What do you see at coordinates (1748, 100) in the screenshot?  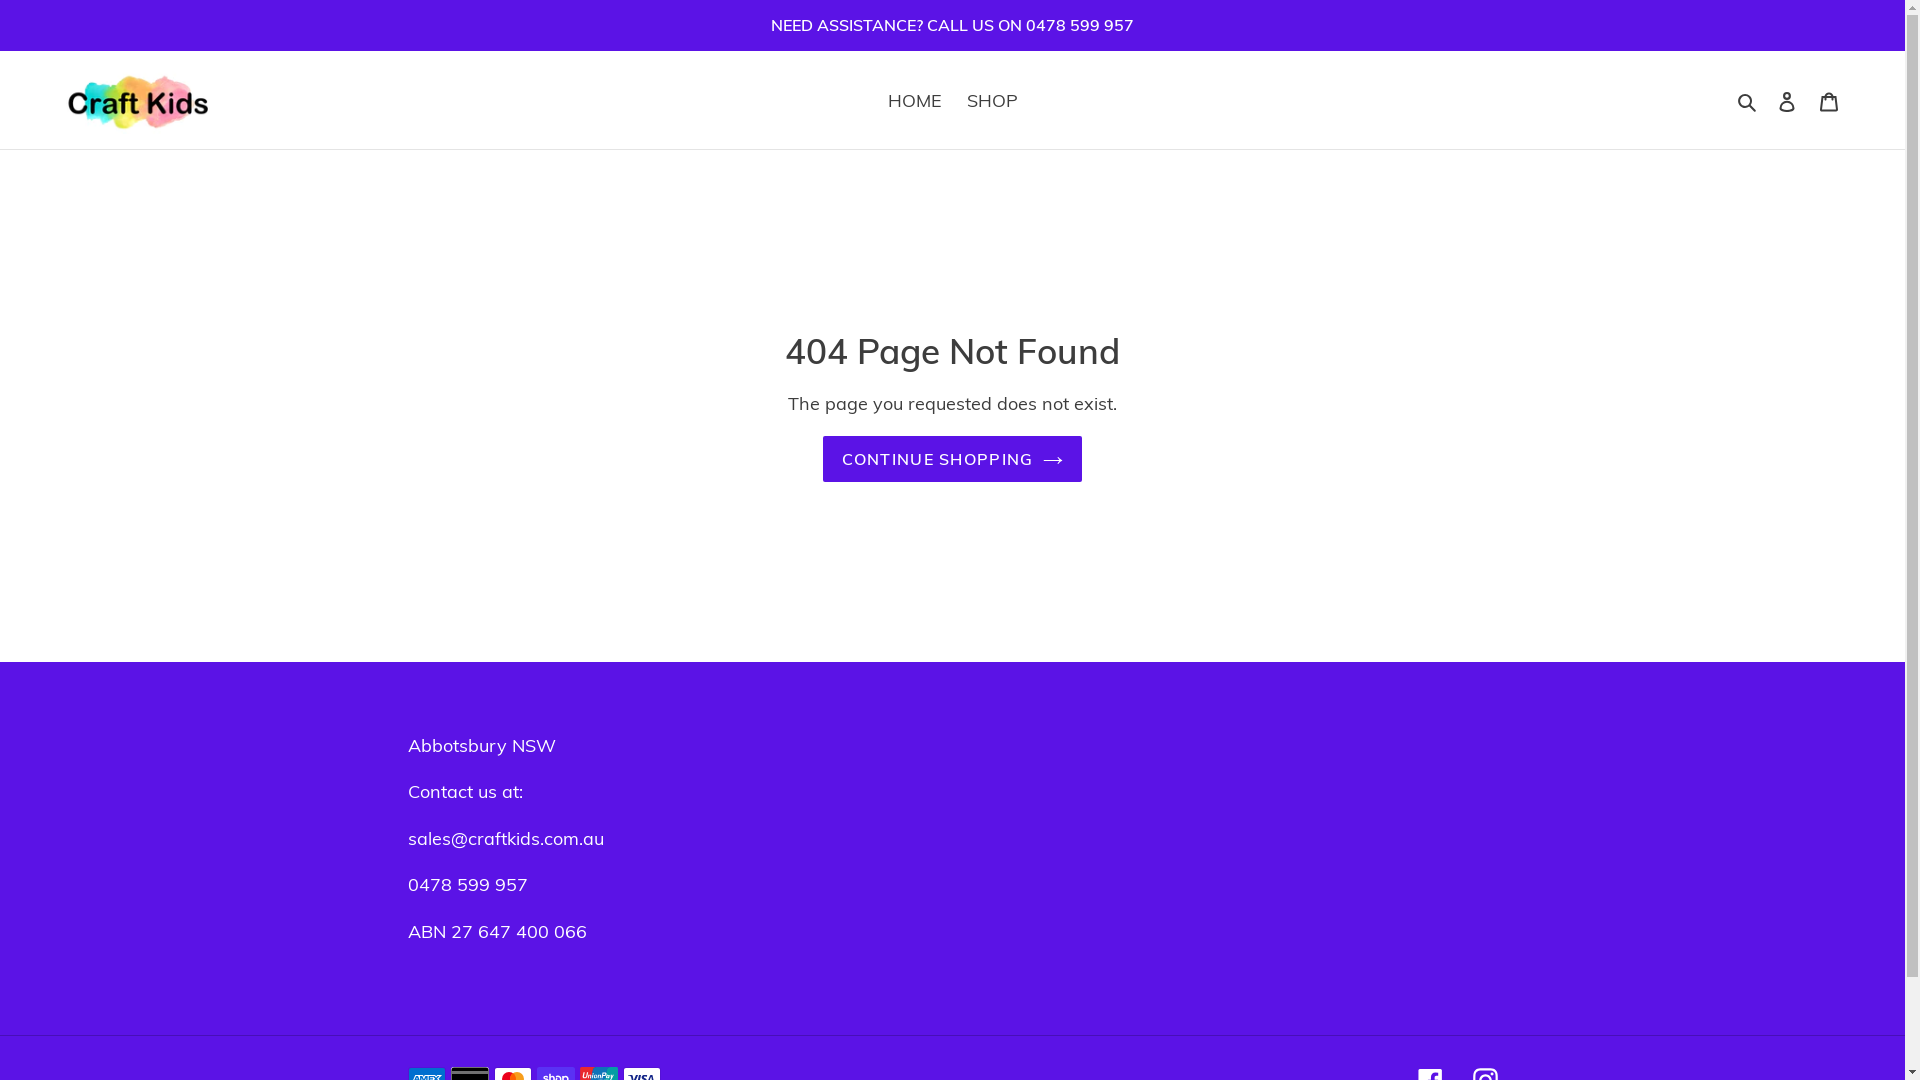 I see `Search` at bounding box center [1748, 100].